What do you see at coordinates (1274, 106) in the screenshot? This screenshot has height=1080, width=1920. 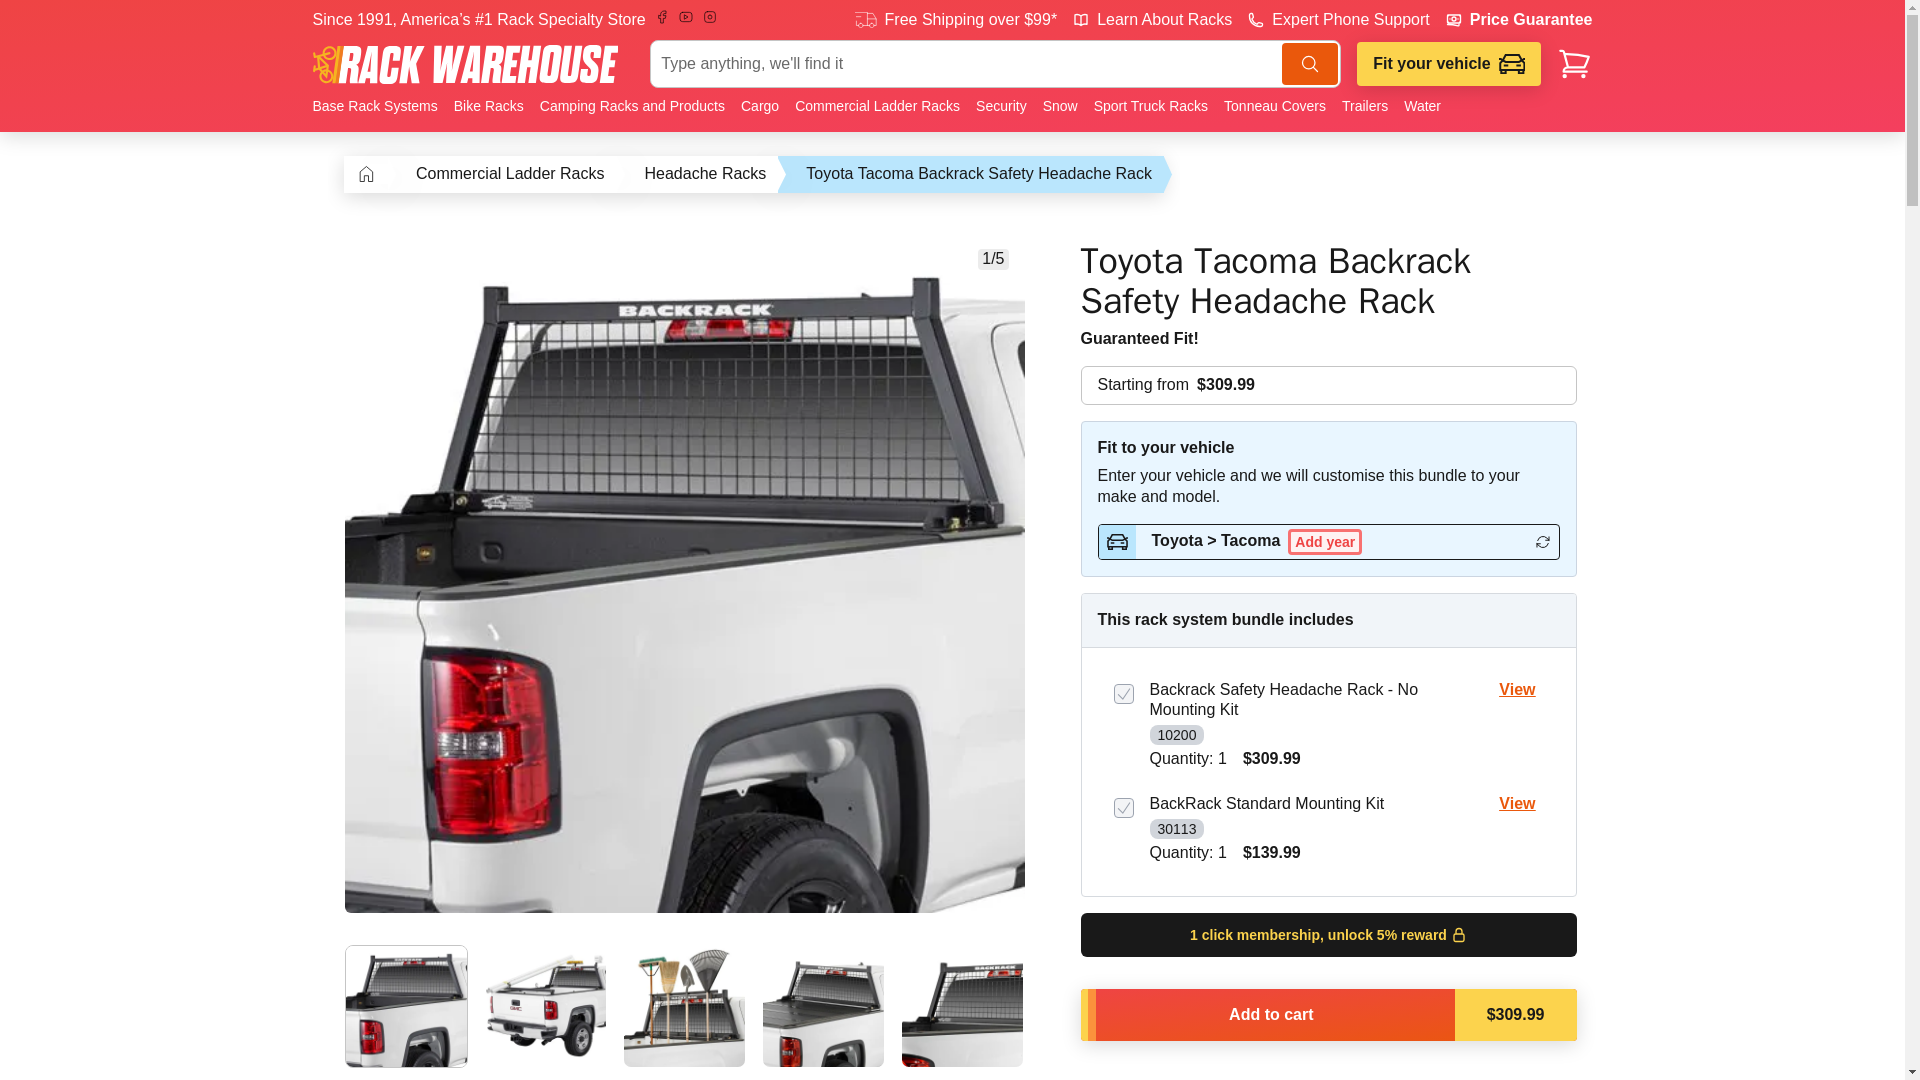 I see `Tonneau Covers` at bounding box center [1274, 106].